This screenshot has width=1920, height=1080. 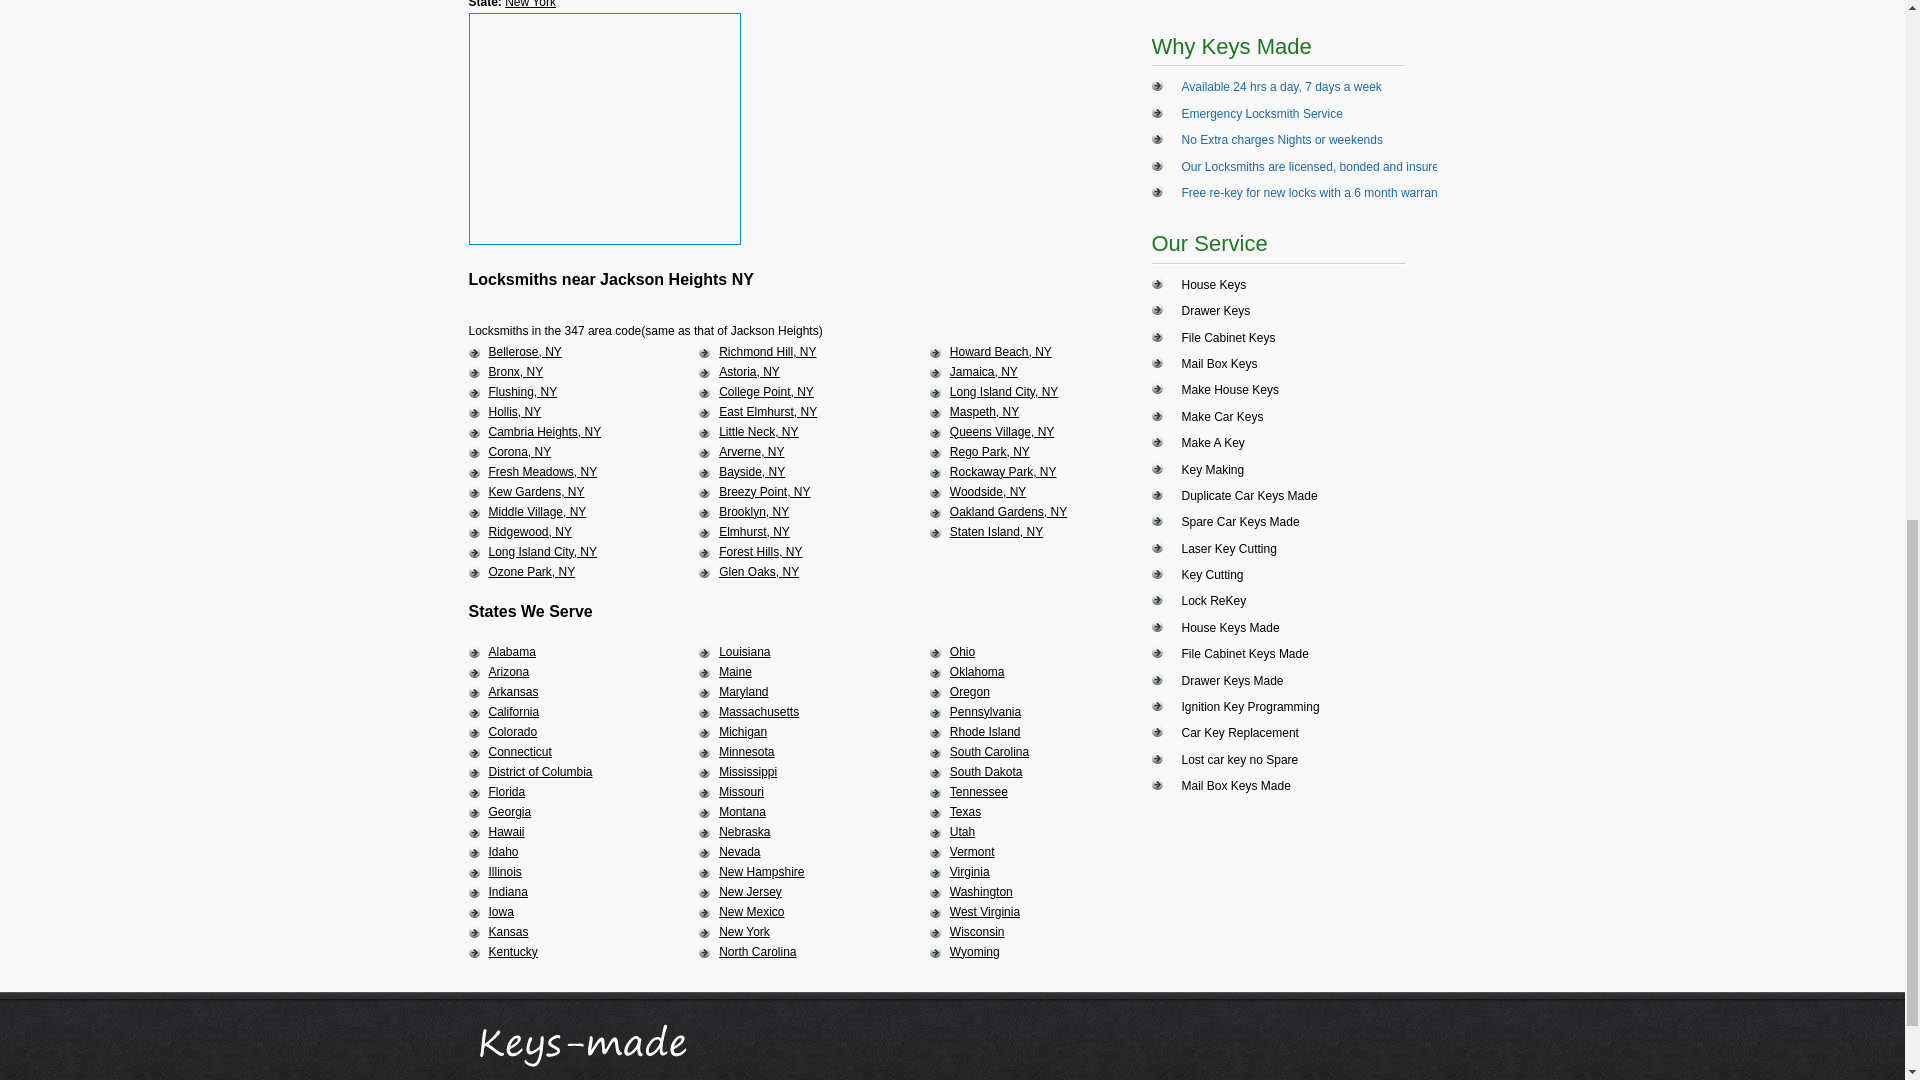 What do you see at coordinates (766, 391) in the screenshot?
I see `College Point, NY` at bounding box center [766, 391].